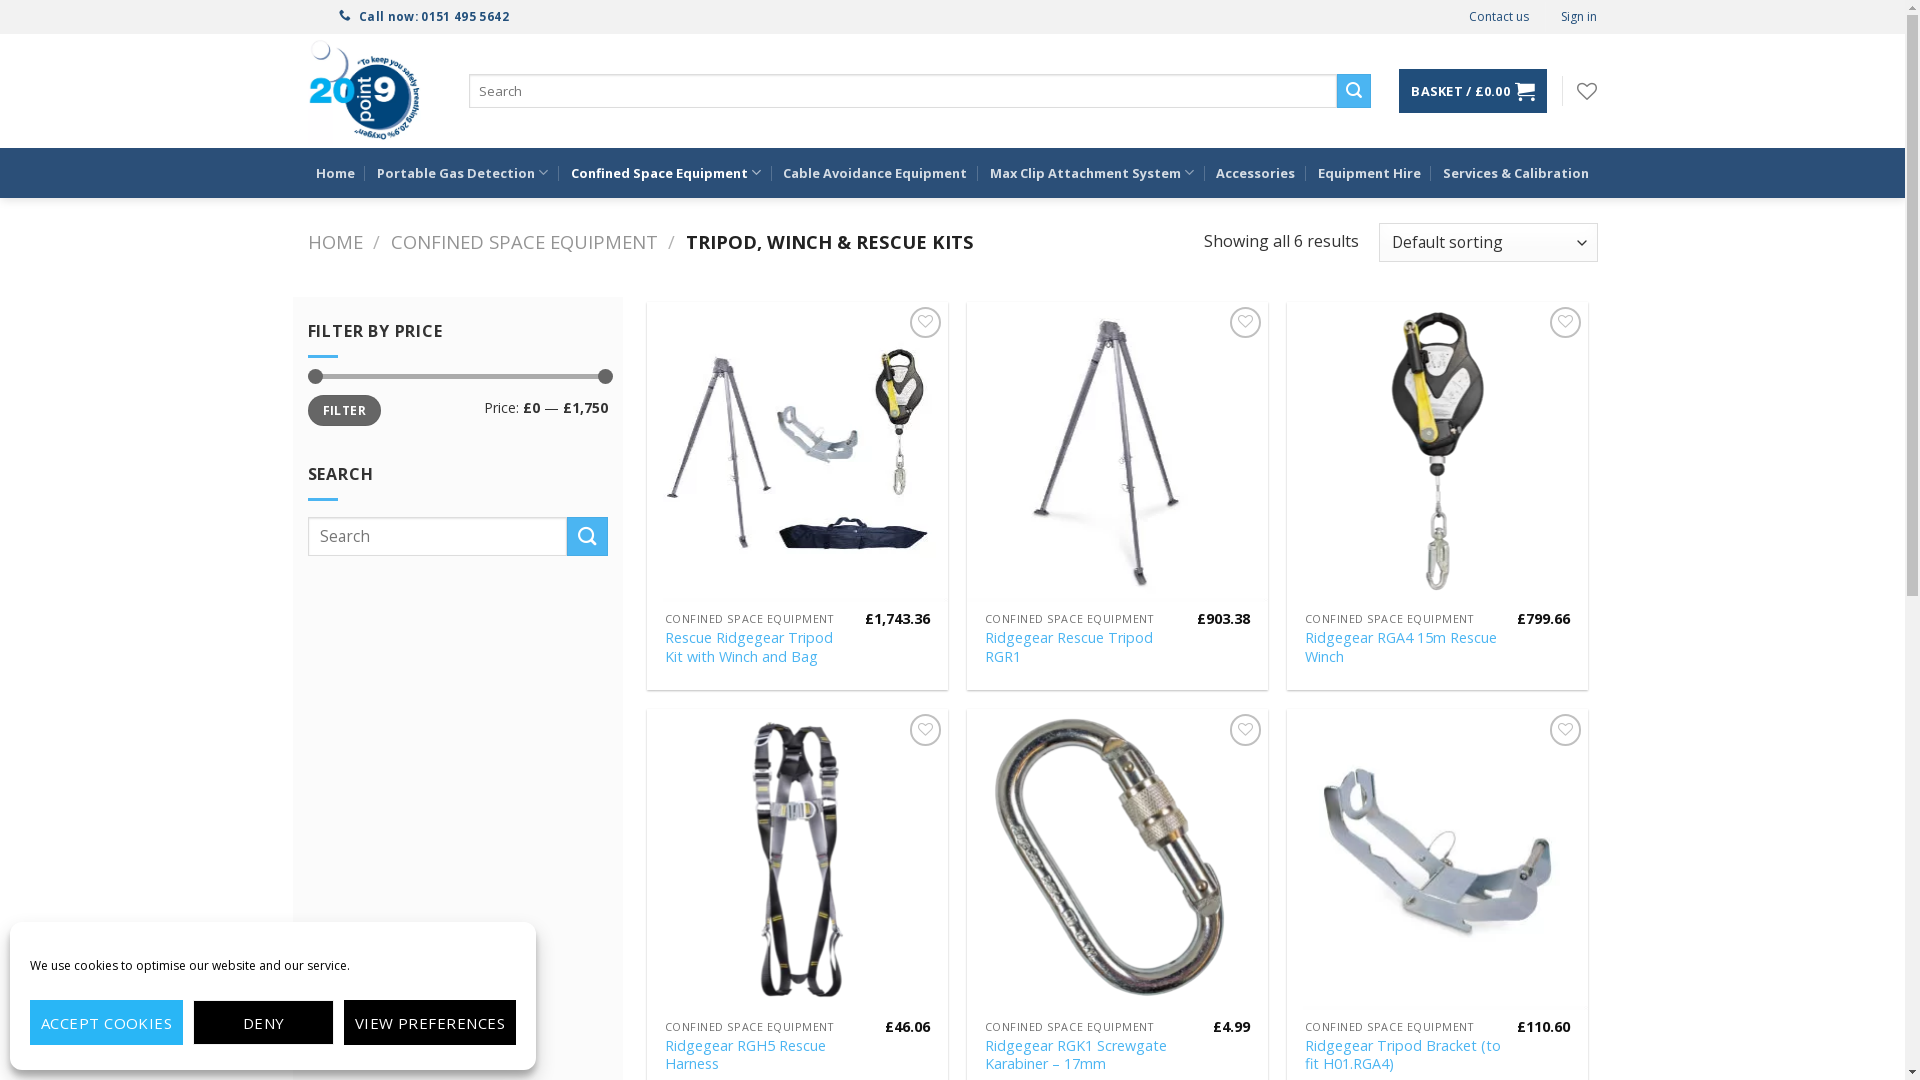  Describe the element at coordinates (106, 1022) in the screenshot. I see `ACCEPT COOKIES` at that location.